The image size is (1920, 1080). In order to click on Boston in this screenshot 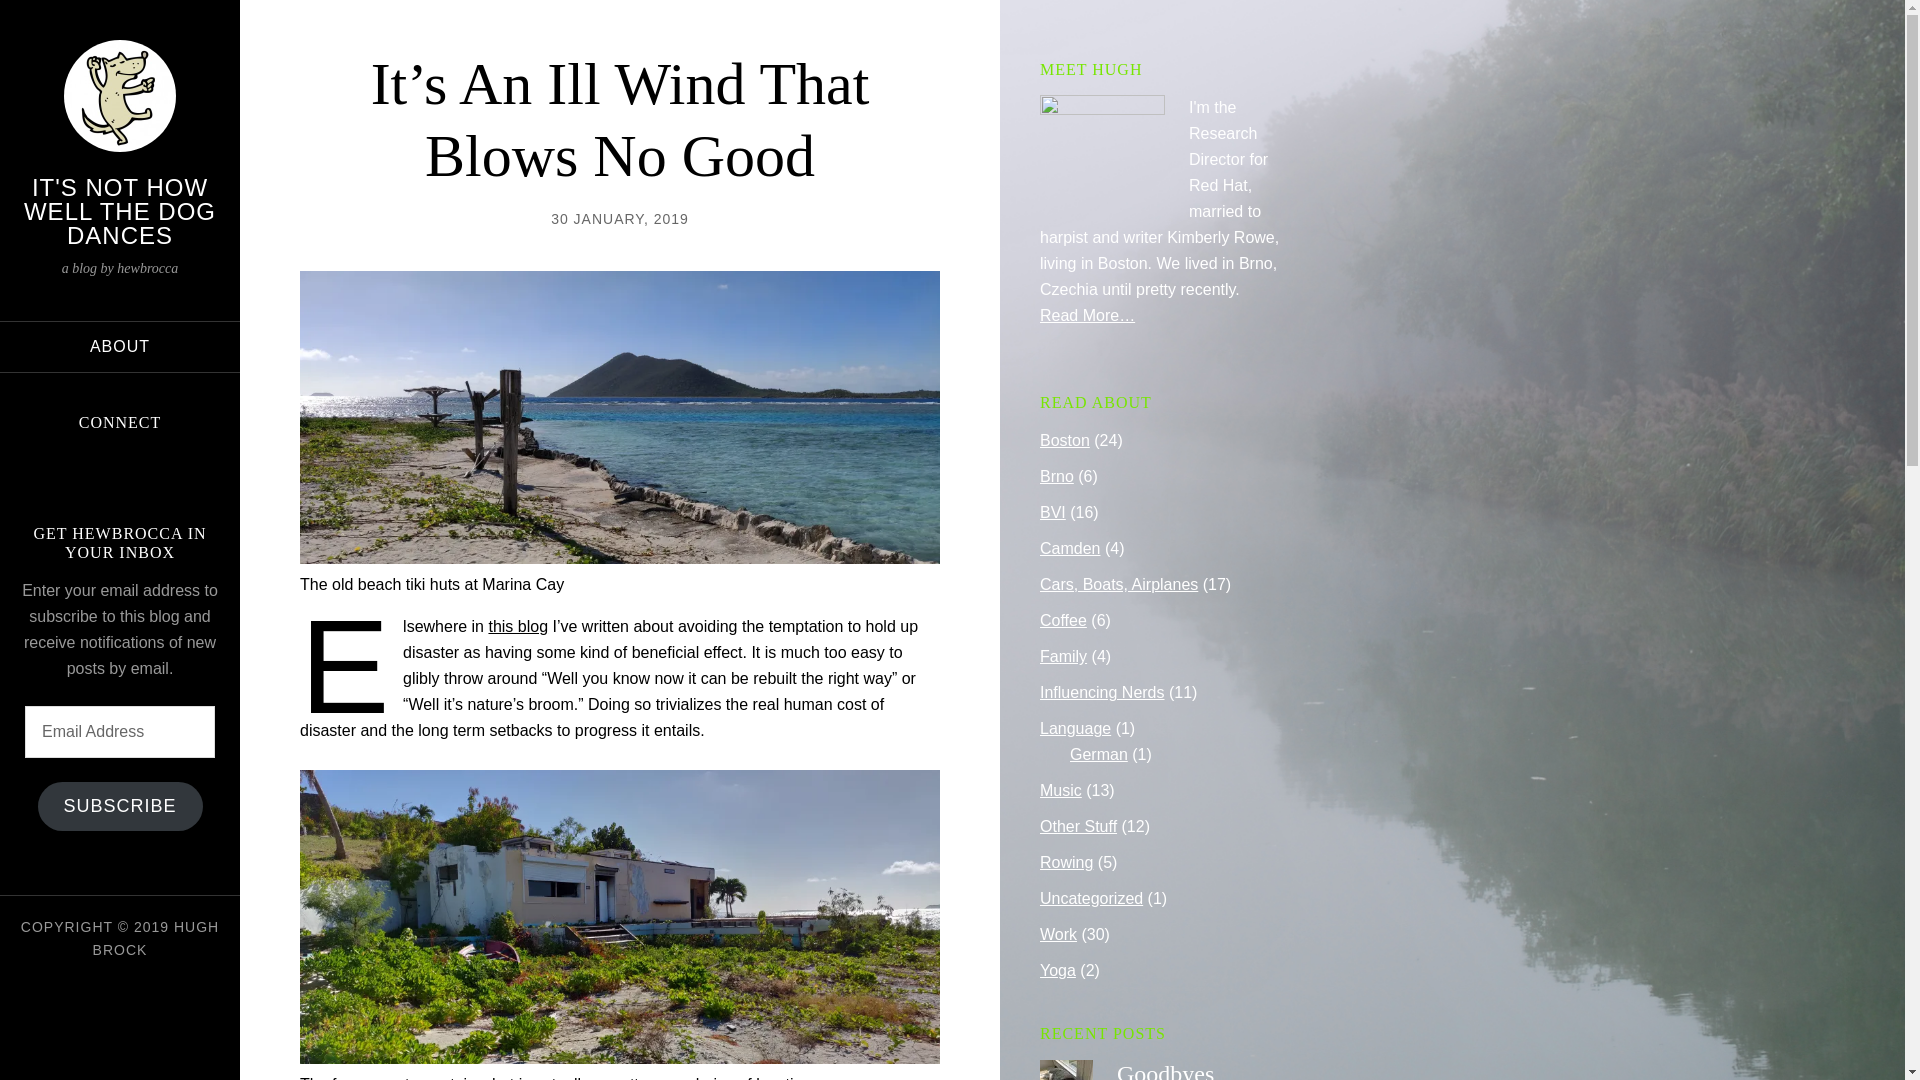, I will do `click(1065, 440)`.